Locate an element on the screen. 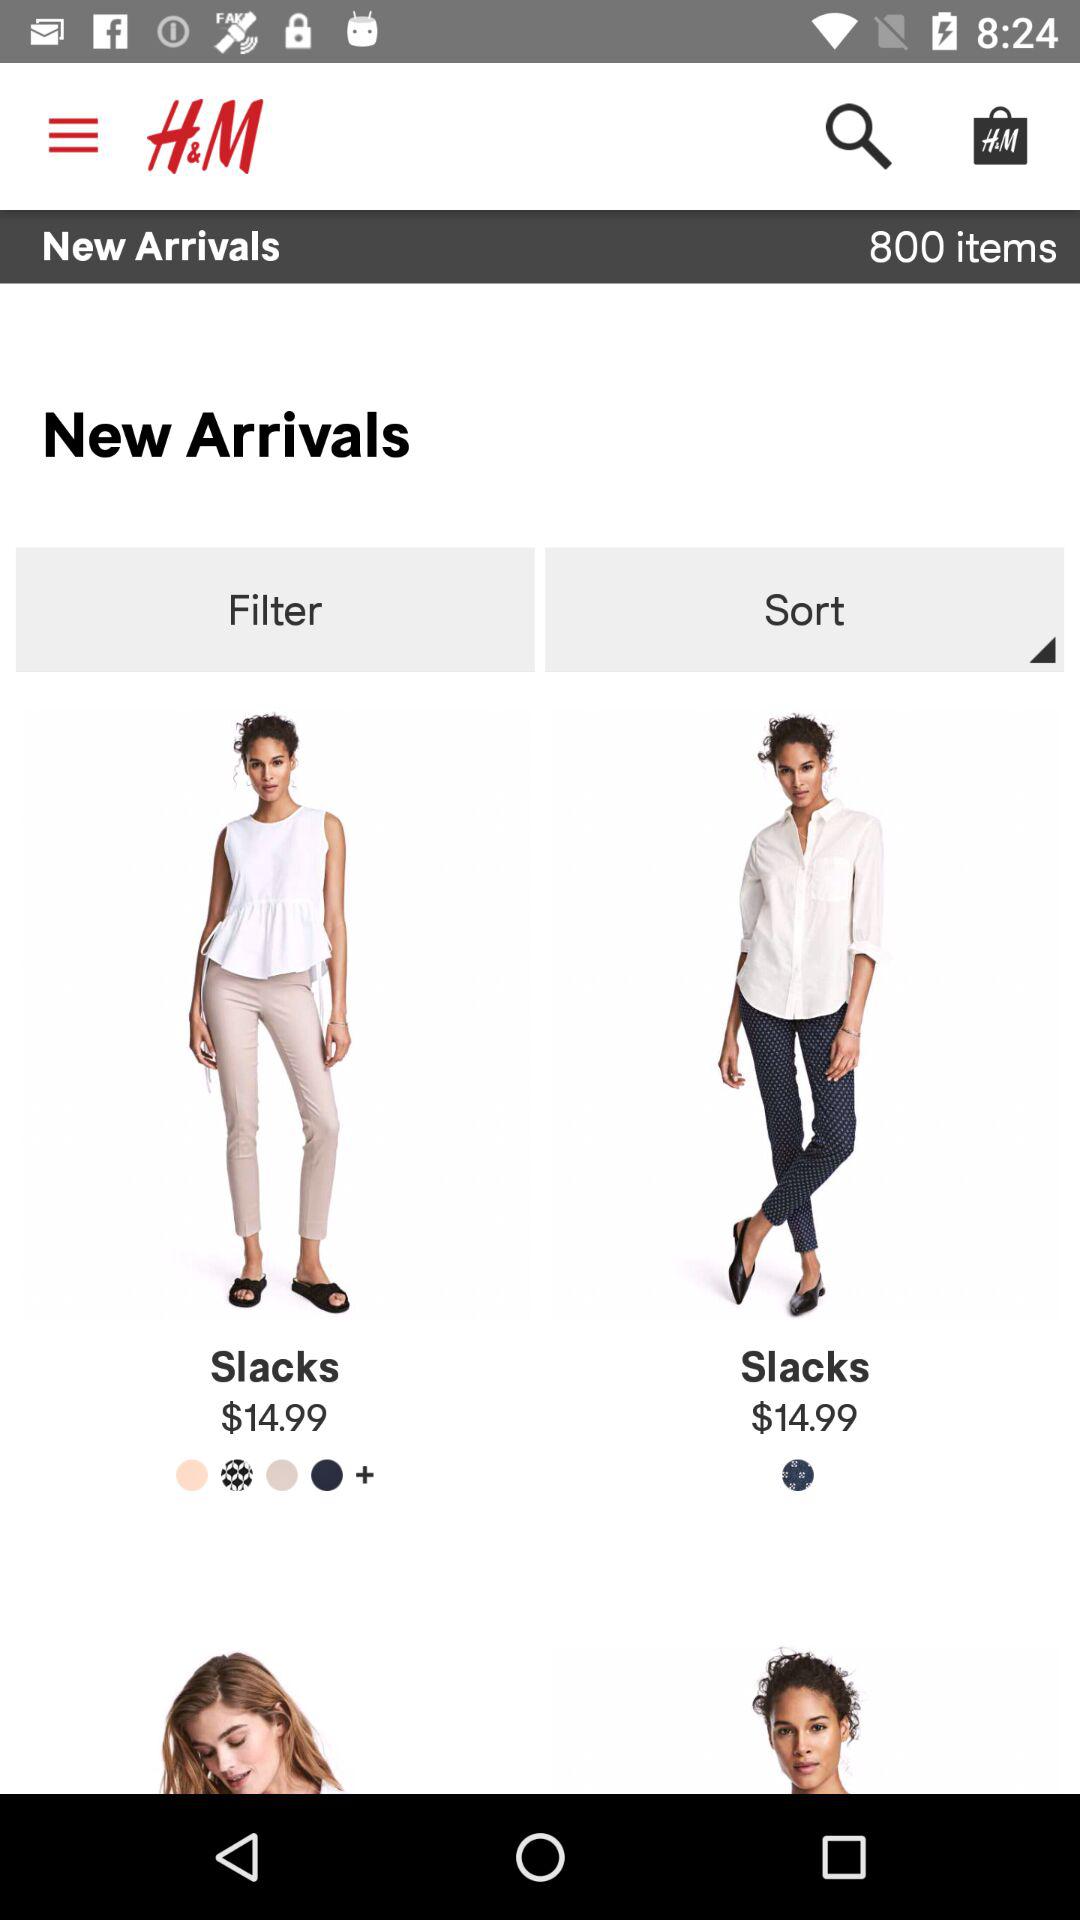 This screenshot has height=1920, width=1080. click on the hm icon at the top right corner is located at coordinates (1000, 136).